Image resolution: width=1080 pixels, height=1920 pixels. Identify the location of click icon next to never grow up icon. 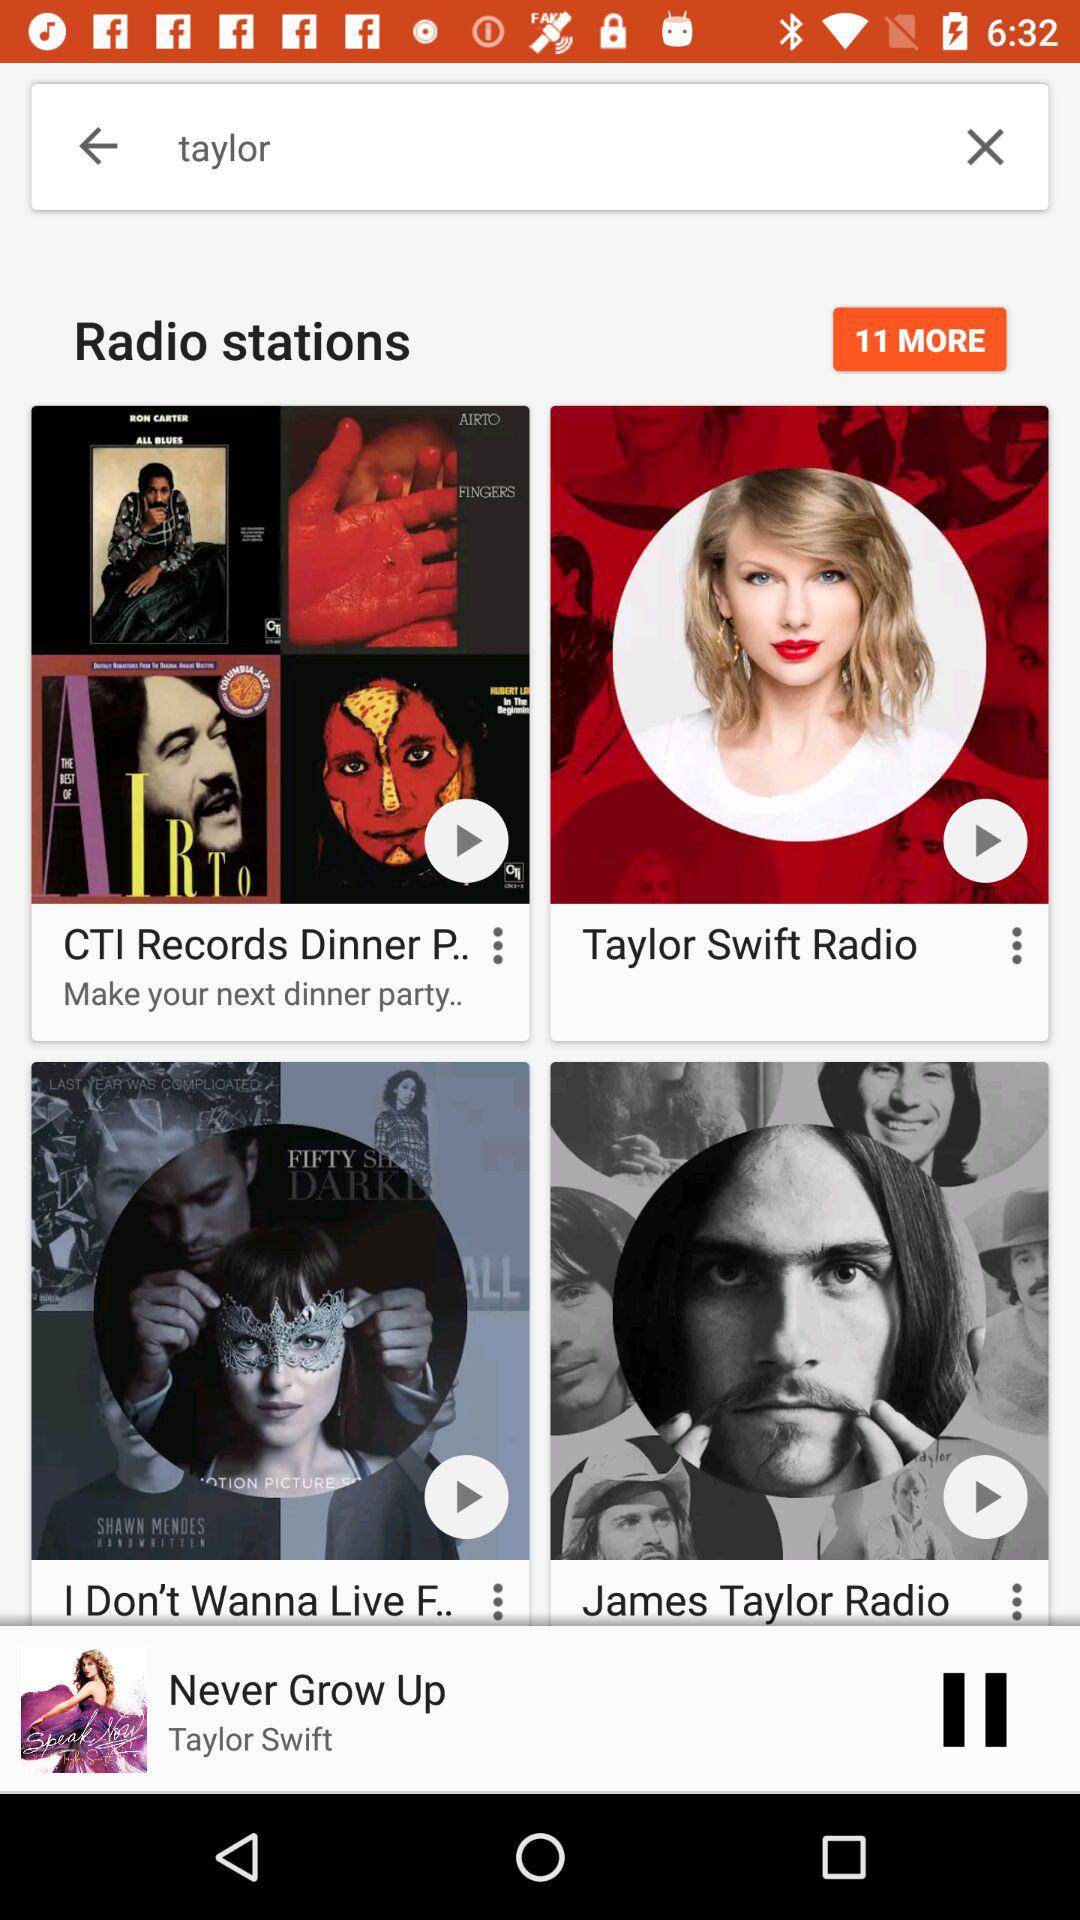
(974, 1710).